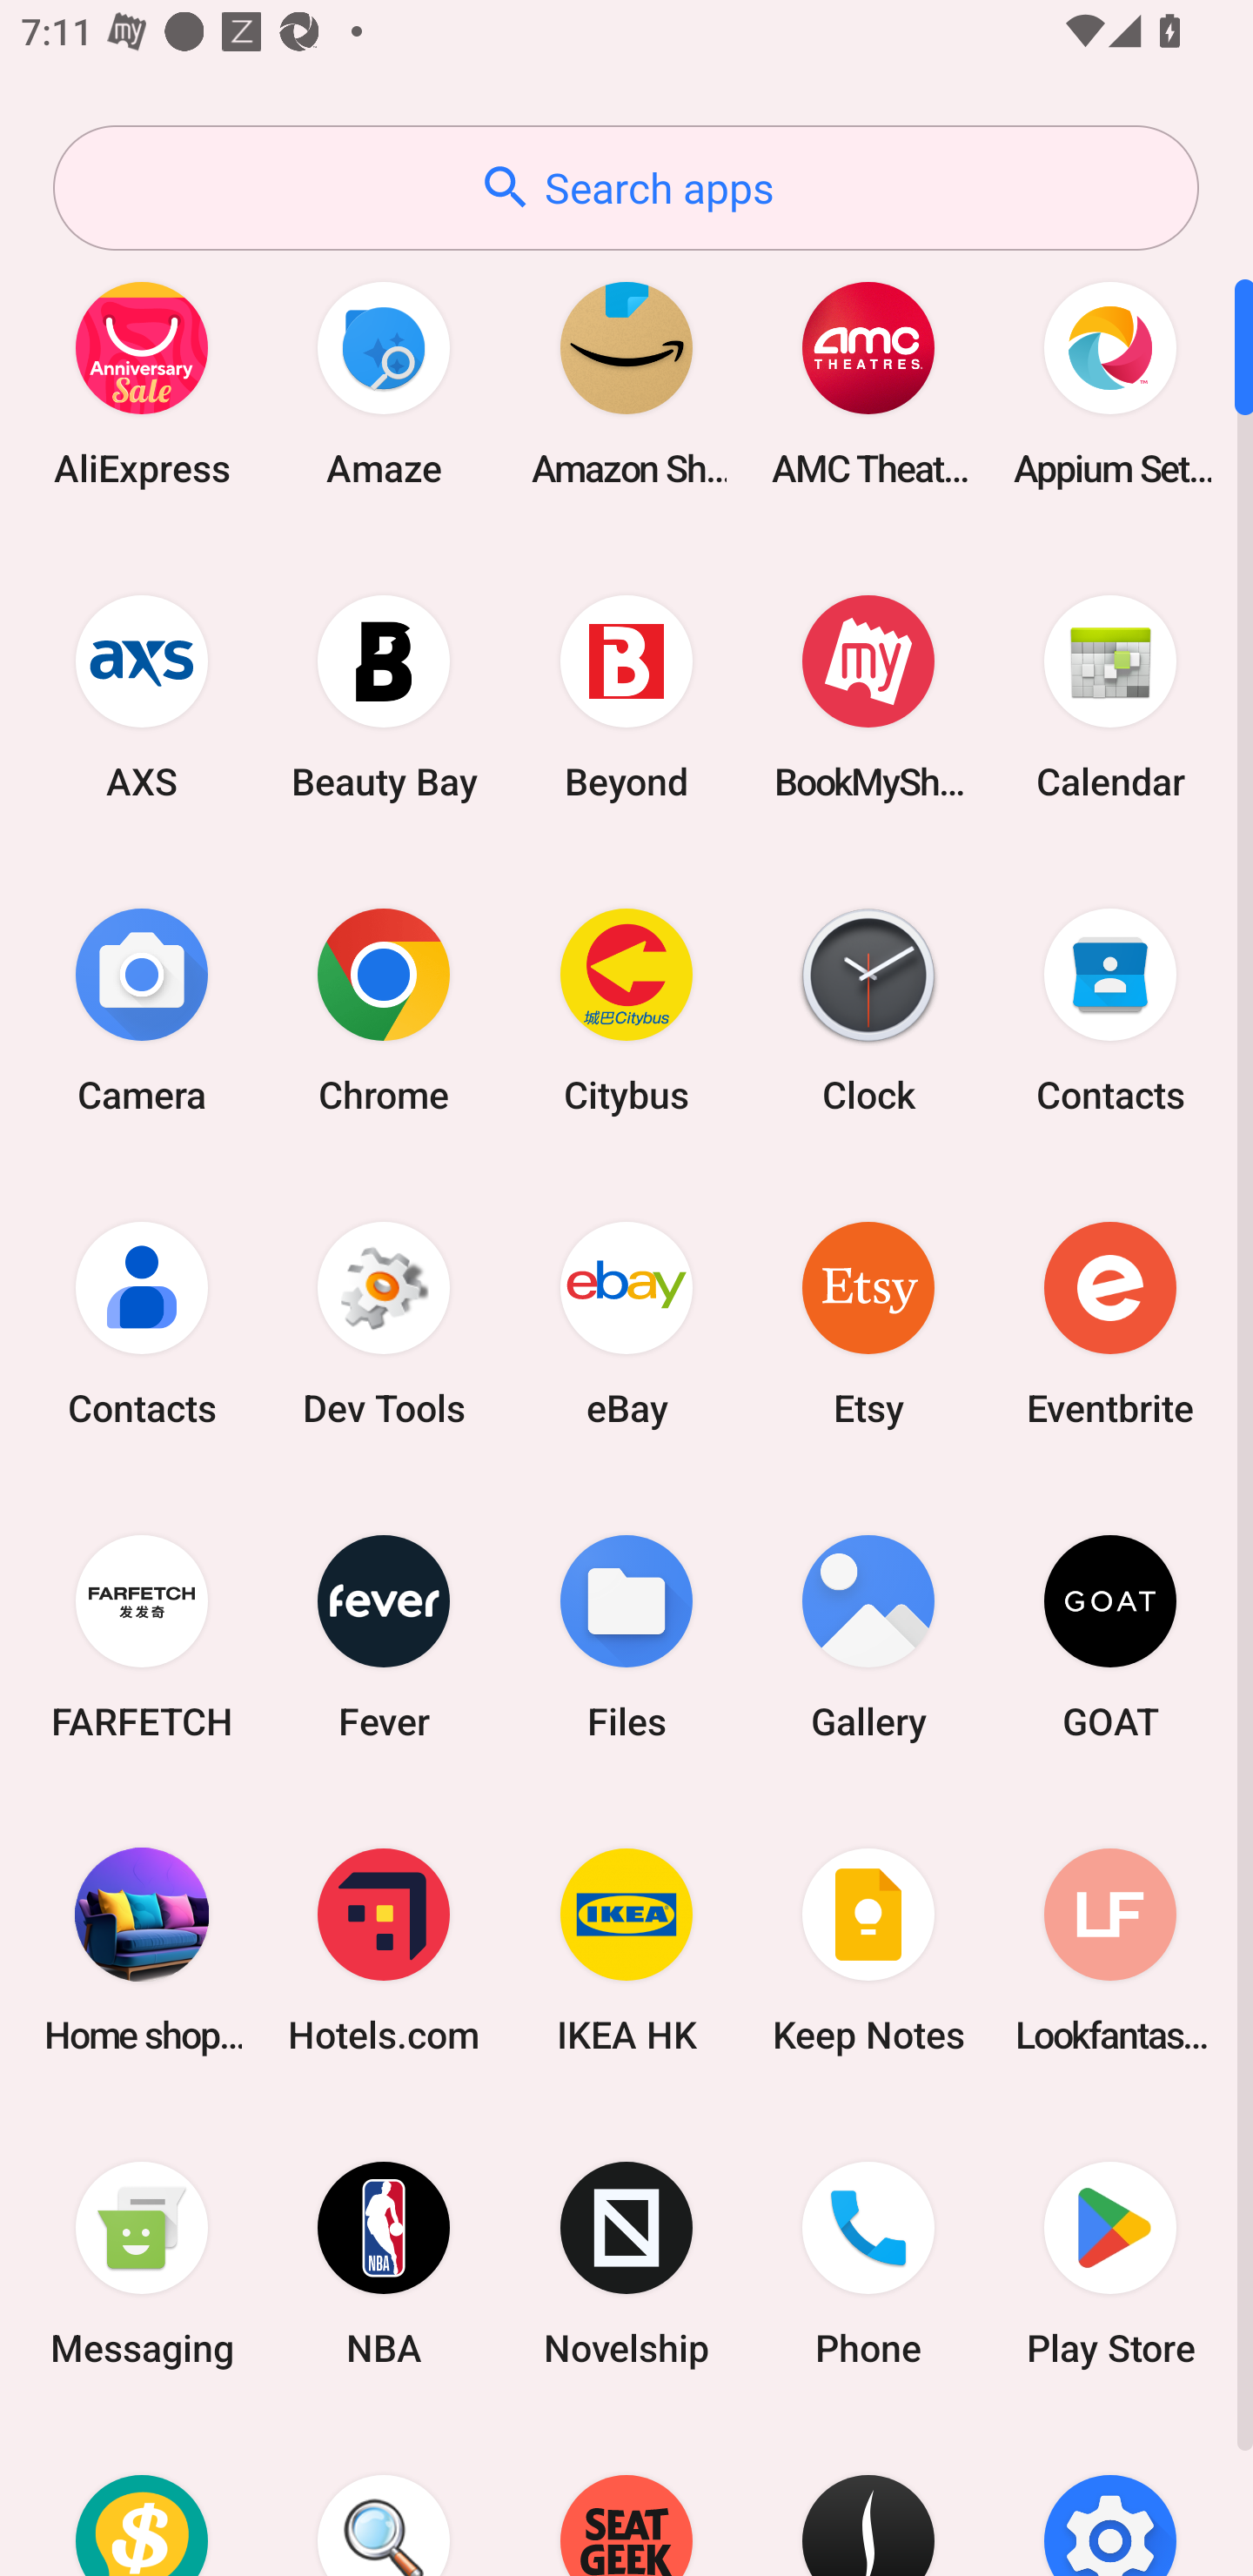  I want to click on Contacts, so click(1110, 1010).